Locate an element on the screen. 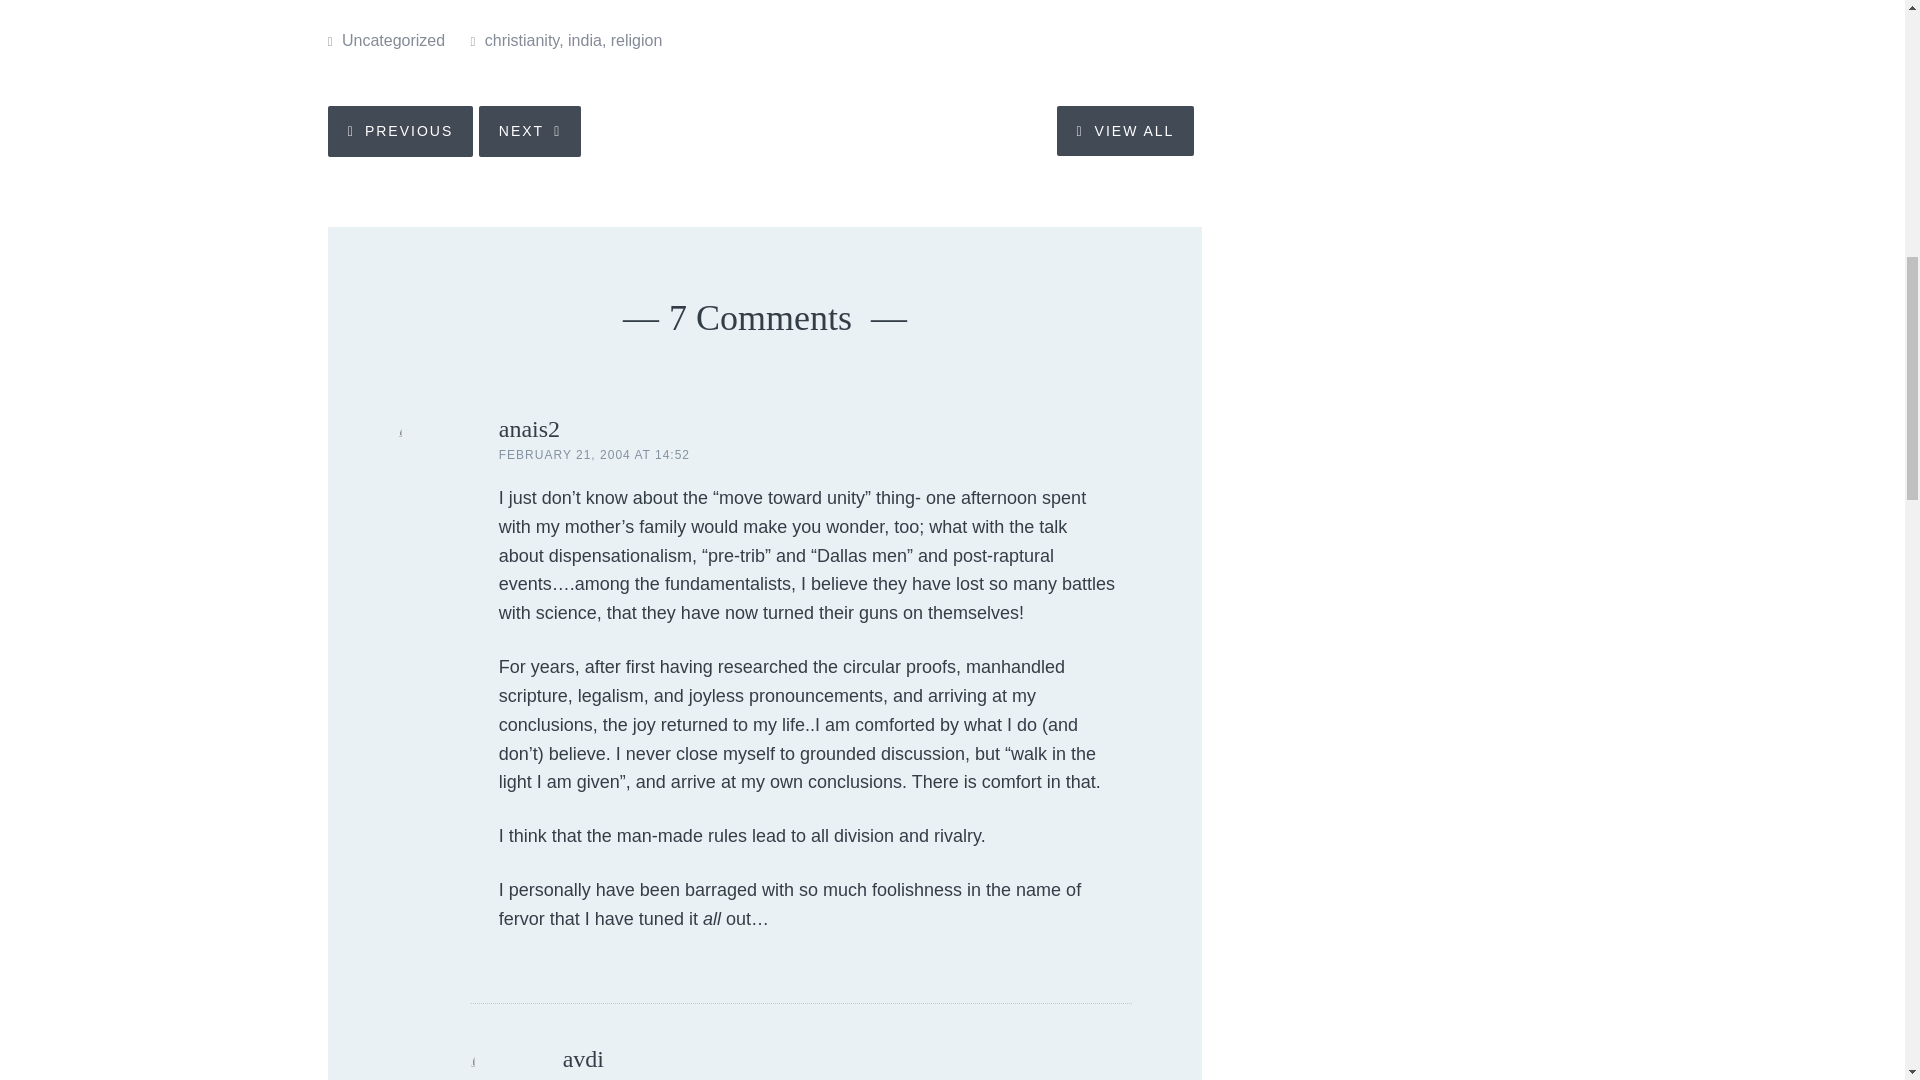 Image resolution: width=1920 pixels, height=1080 pixels. FEBRUARY 21, 2004 AT 17:09 is located at coordinates (658, 1078).